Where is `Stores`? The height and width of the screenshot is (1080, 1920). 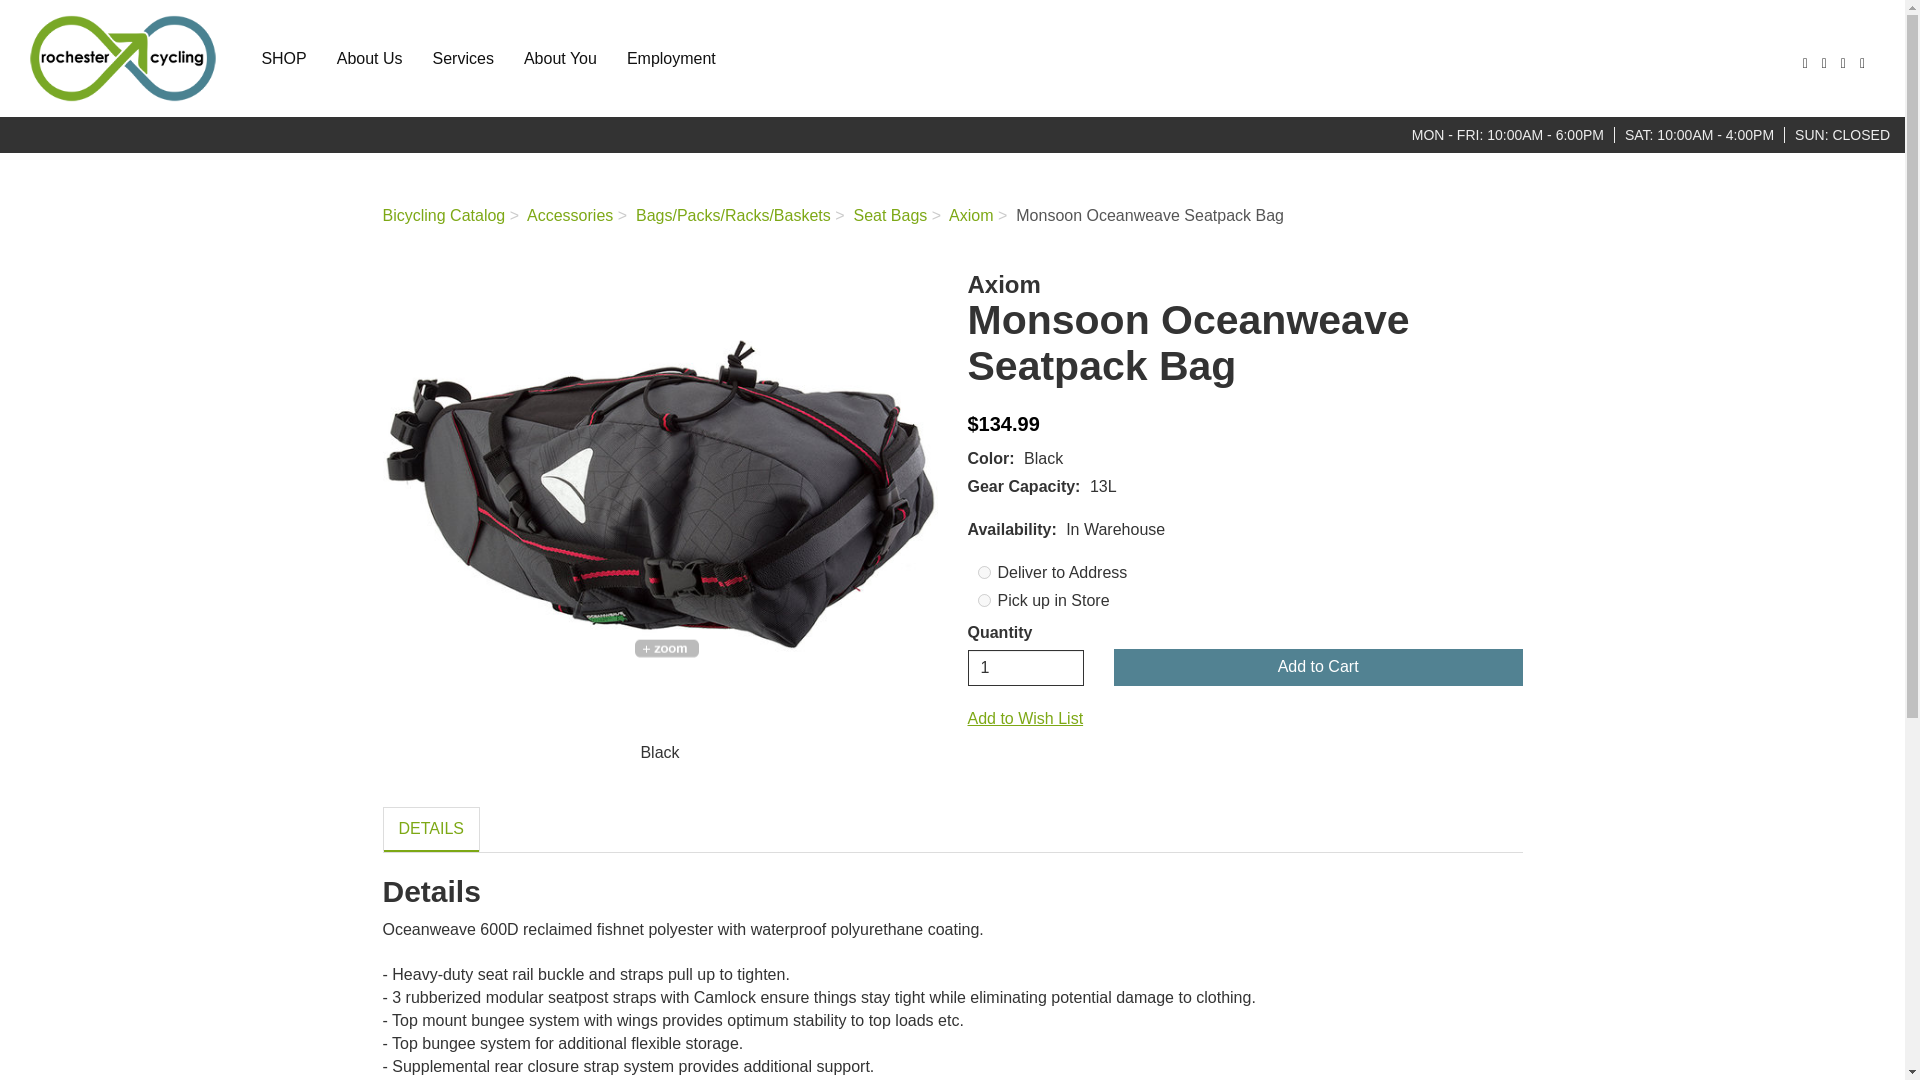
Stores is located at coordinates (1841, 63).